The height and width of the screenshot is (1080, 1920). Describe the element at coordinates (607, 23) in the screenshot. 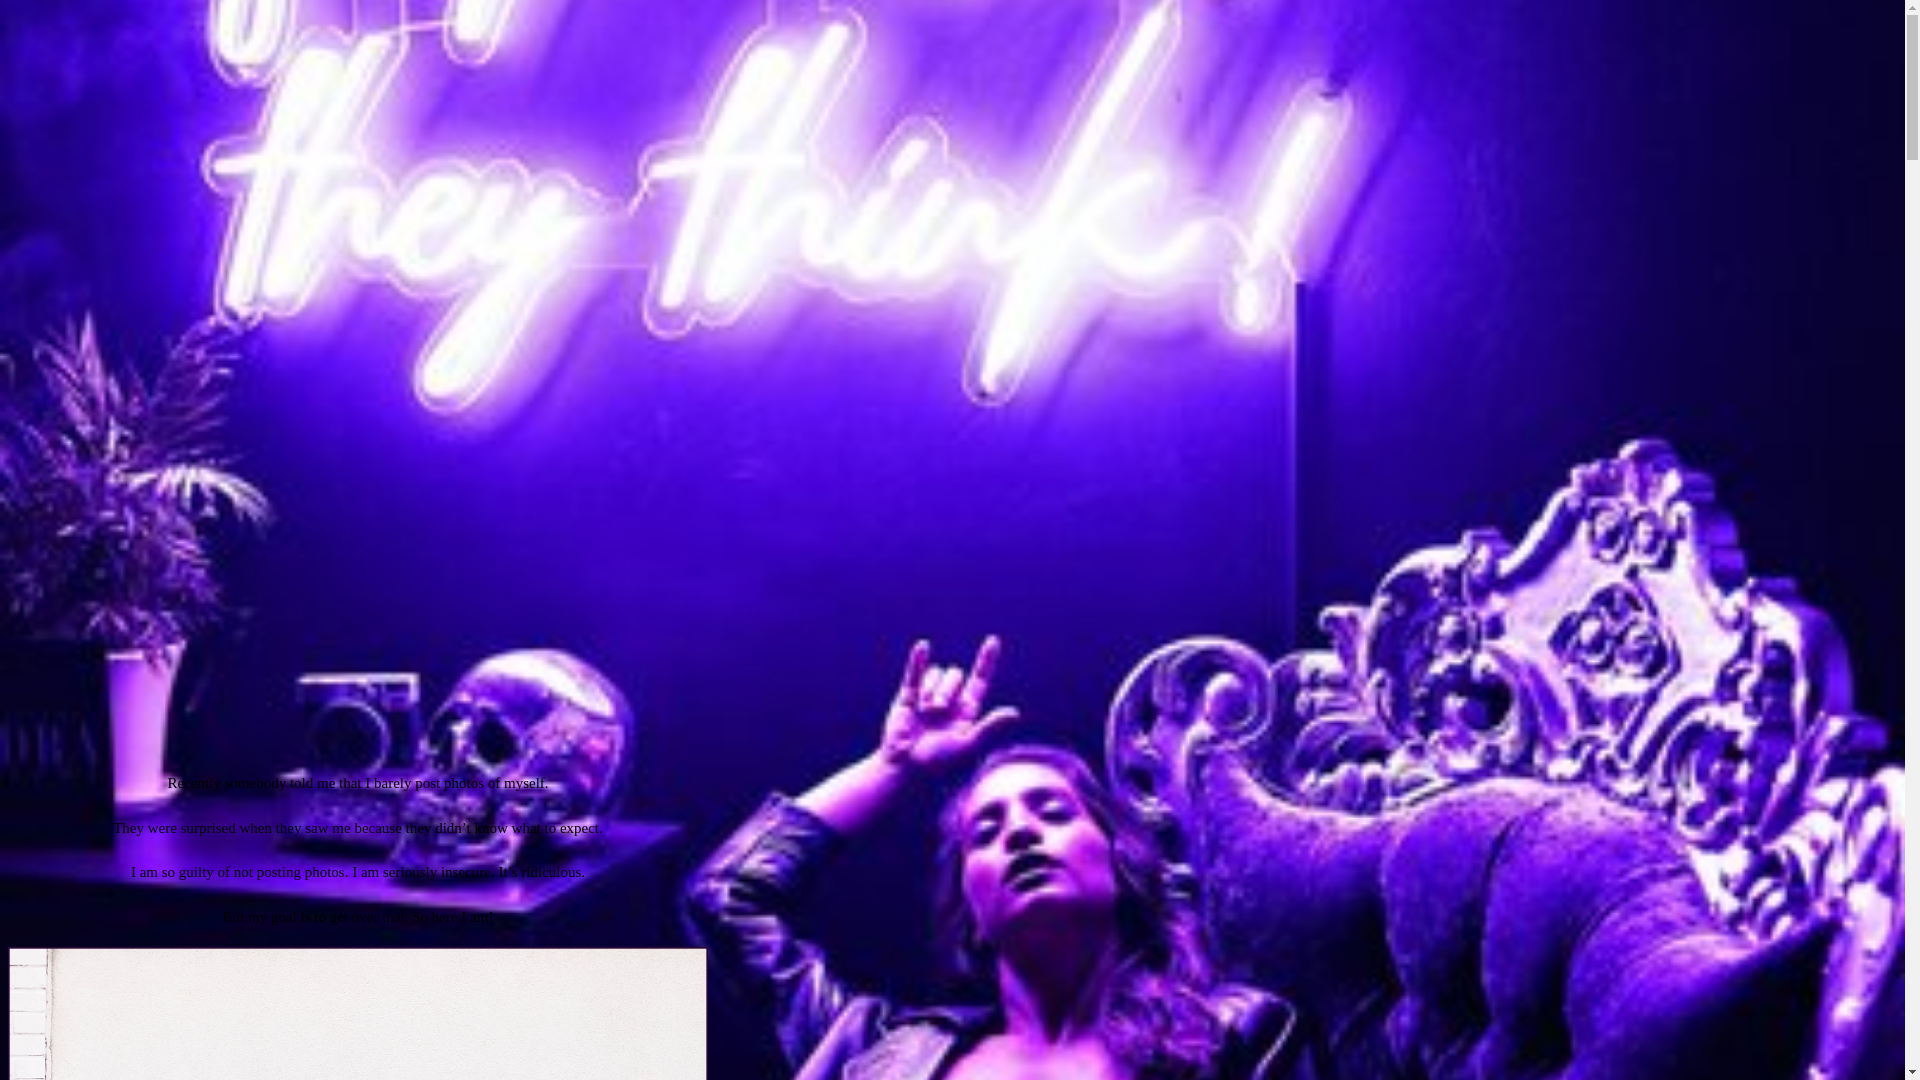

I see `HOME` at that location.